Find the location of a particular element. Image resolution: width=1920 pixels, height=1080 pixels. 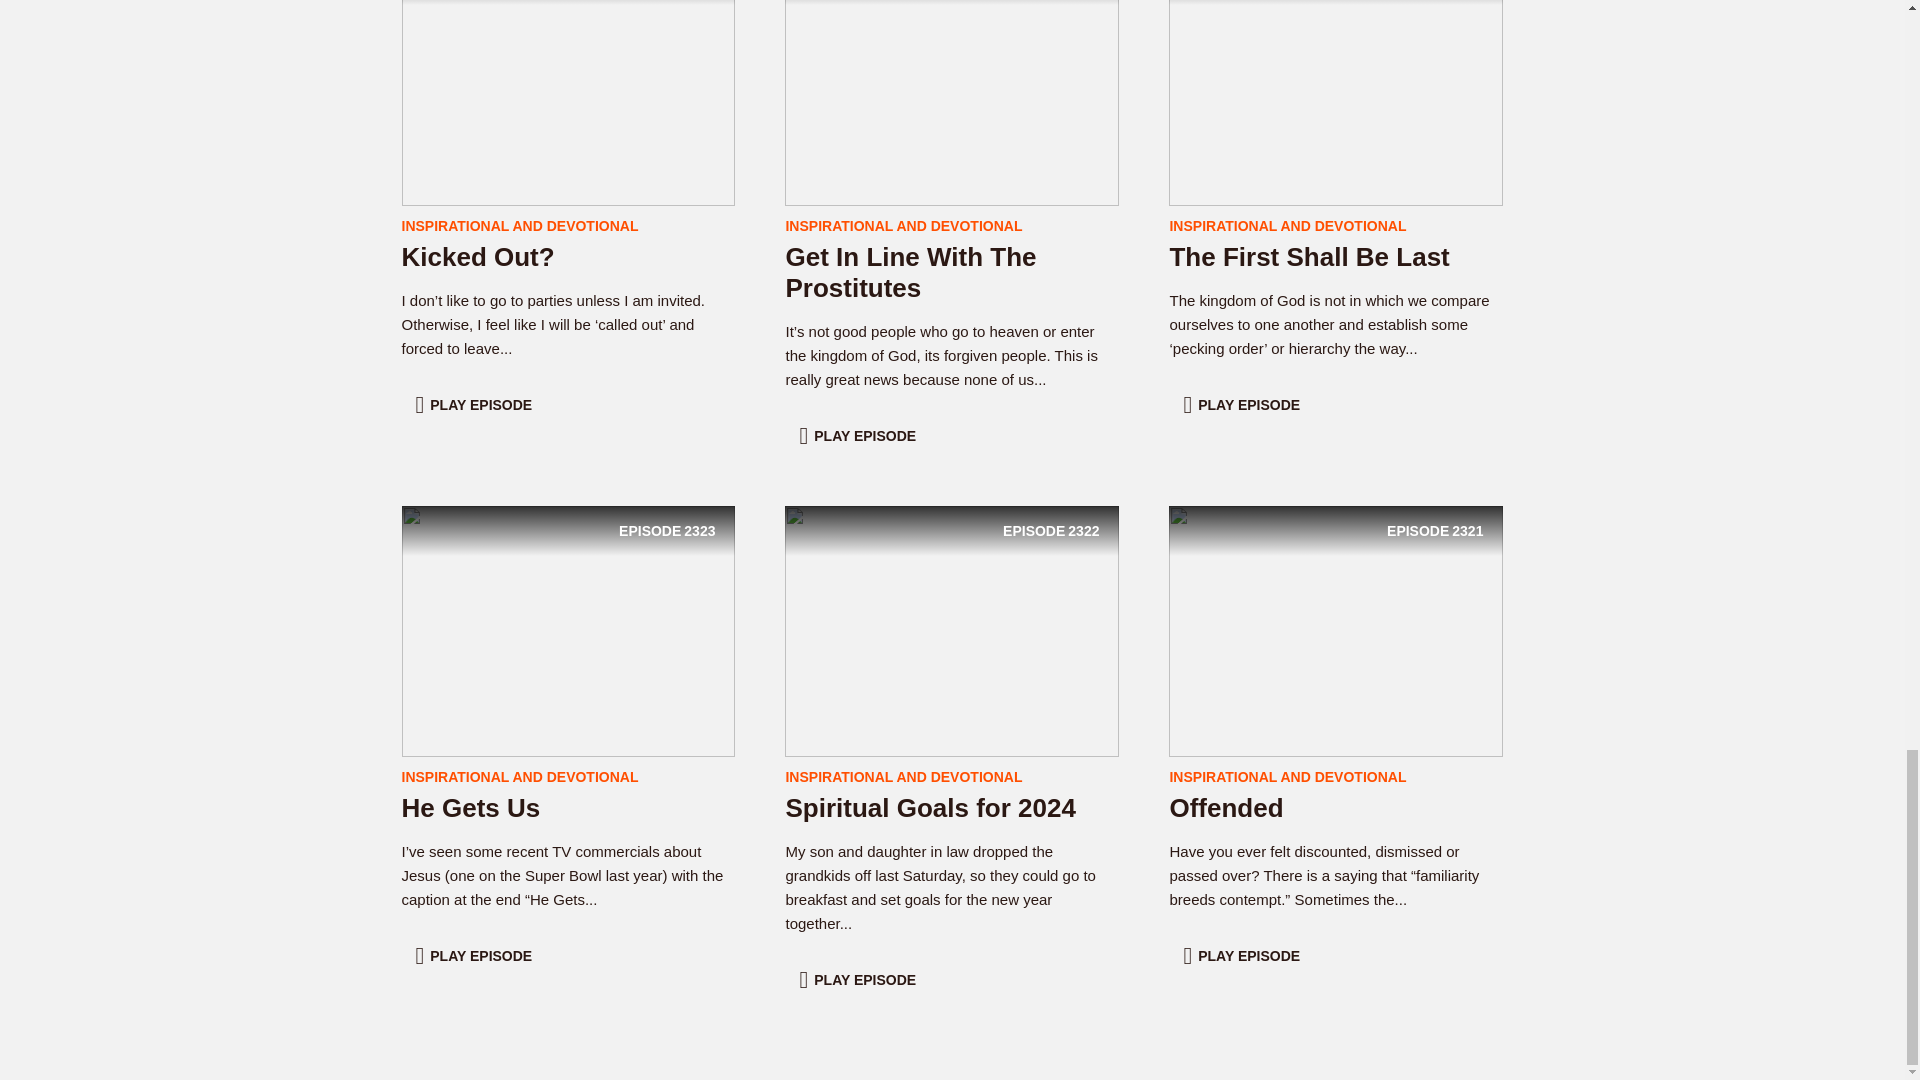

Get In Line With The Prostitutes is located at coordinates (860, 980).